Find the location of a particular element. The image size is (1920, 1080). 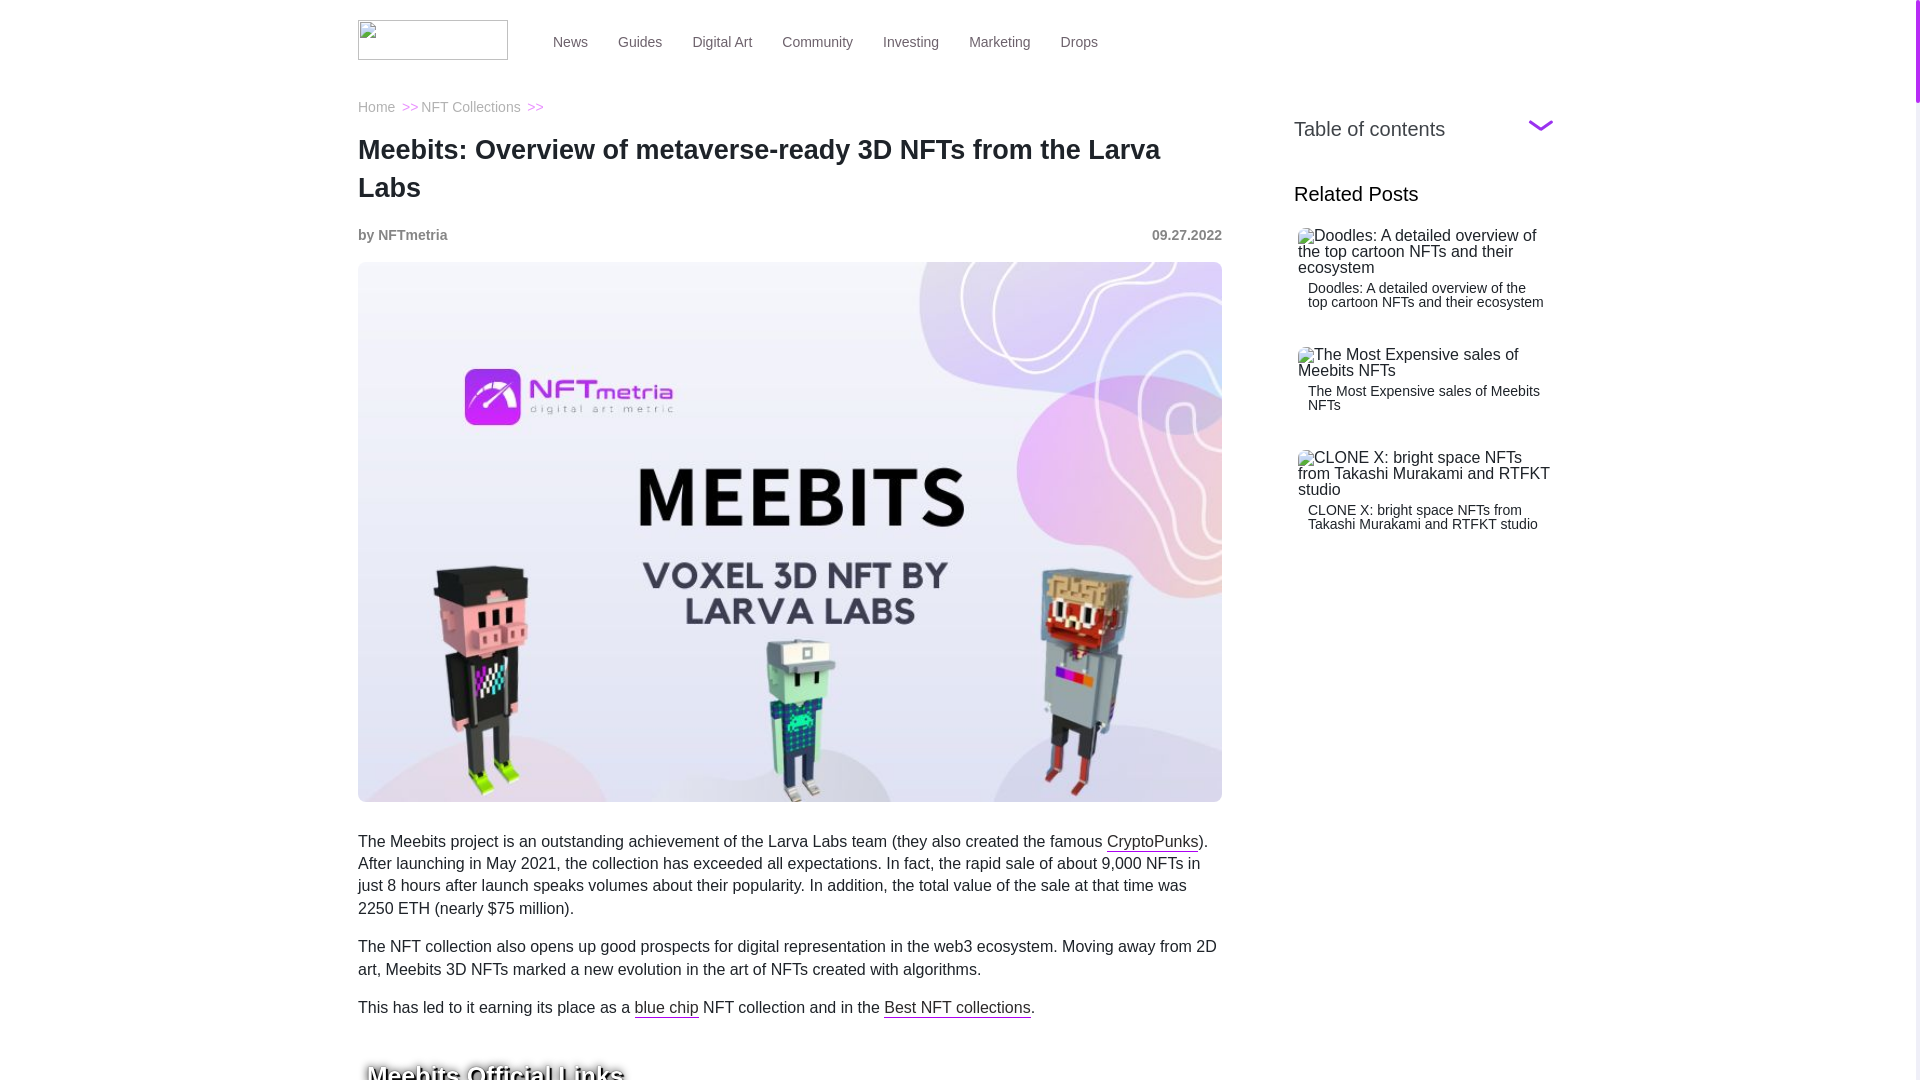

Marketing is located at coordinates (999, 40).